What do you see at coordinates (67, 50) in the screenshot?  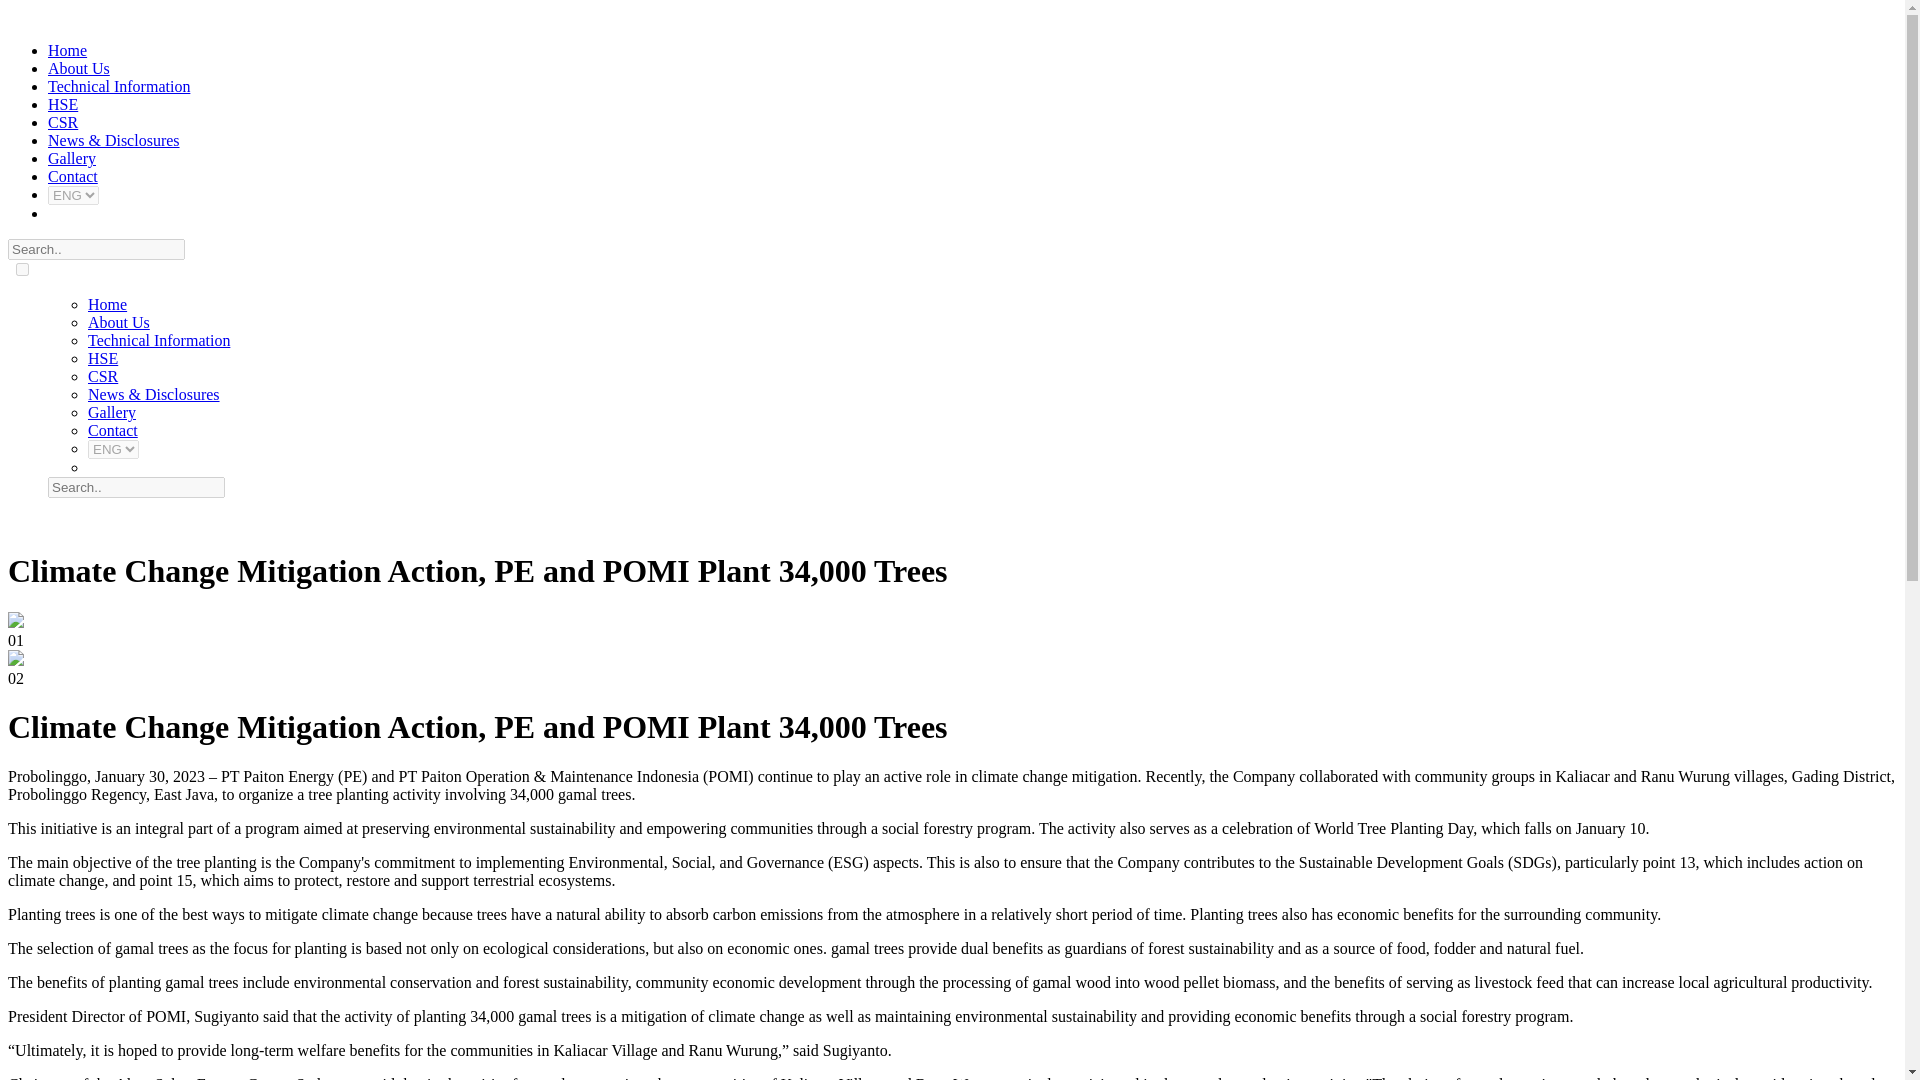 I see `Home` at bounding box center [67, 50].